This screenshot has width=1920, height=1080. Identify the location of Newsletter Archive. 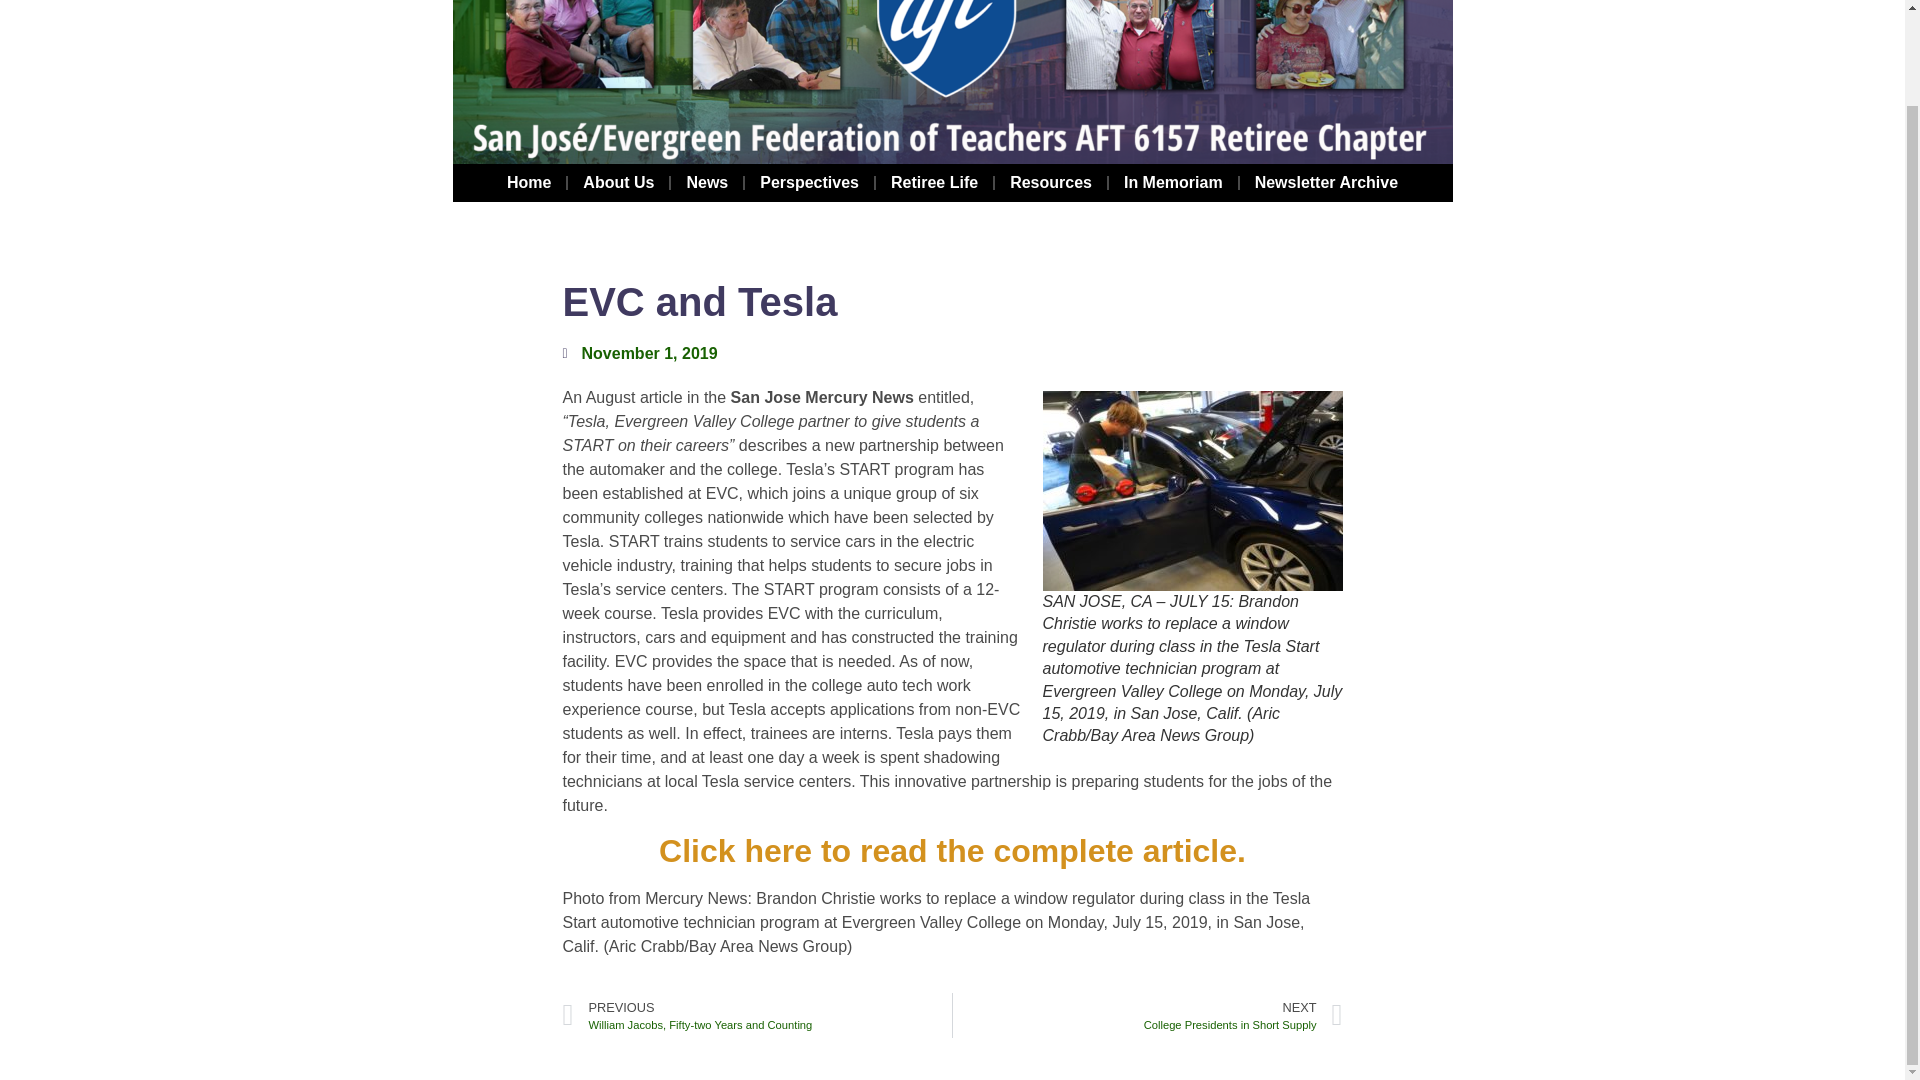
(757, 1014).